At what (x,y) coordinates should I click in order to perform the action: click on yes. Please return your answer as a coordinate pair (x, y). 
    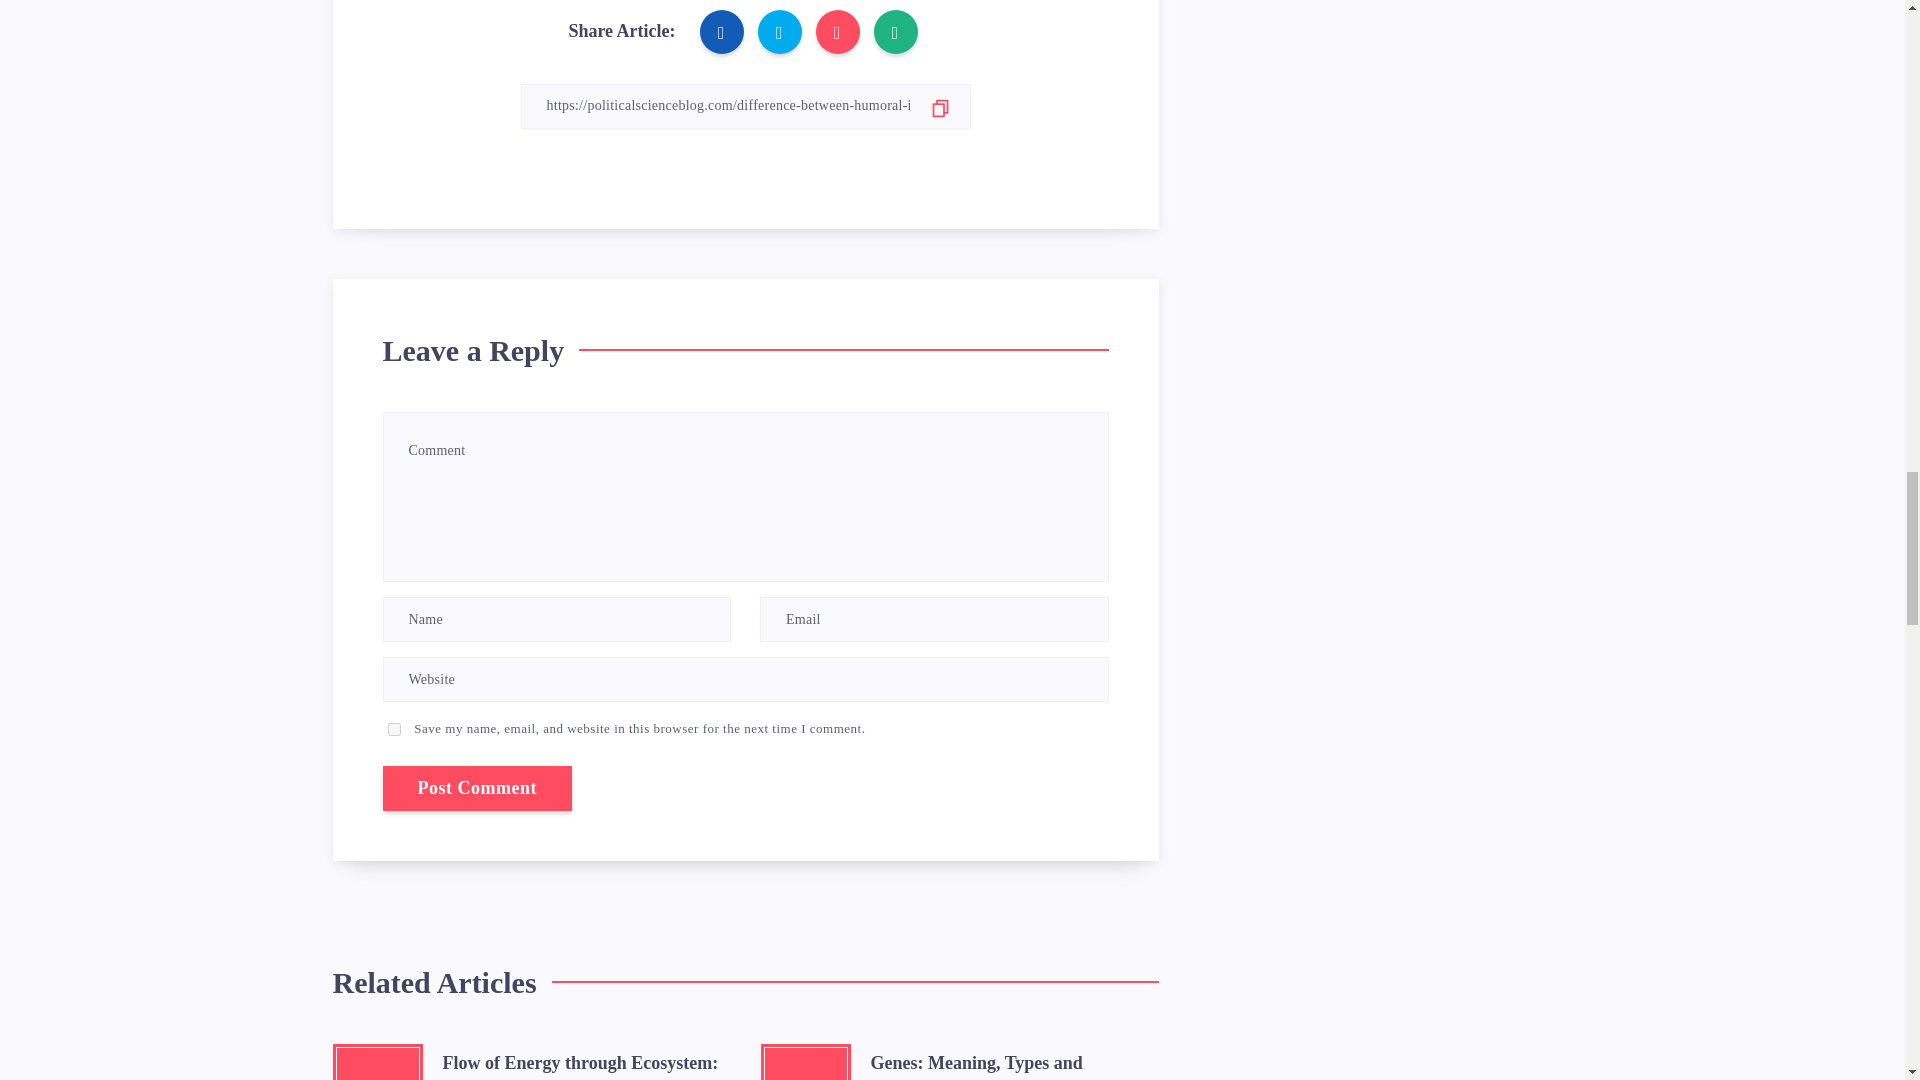
    Looking at the image, I should click on (394, 728).